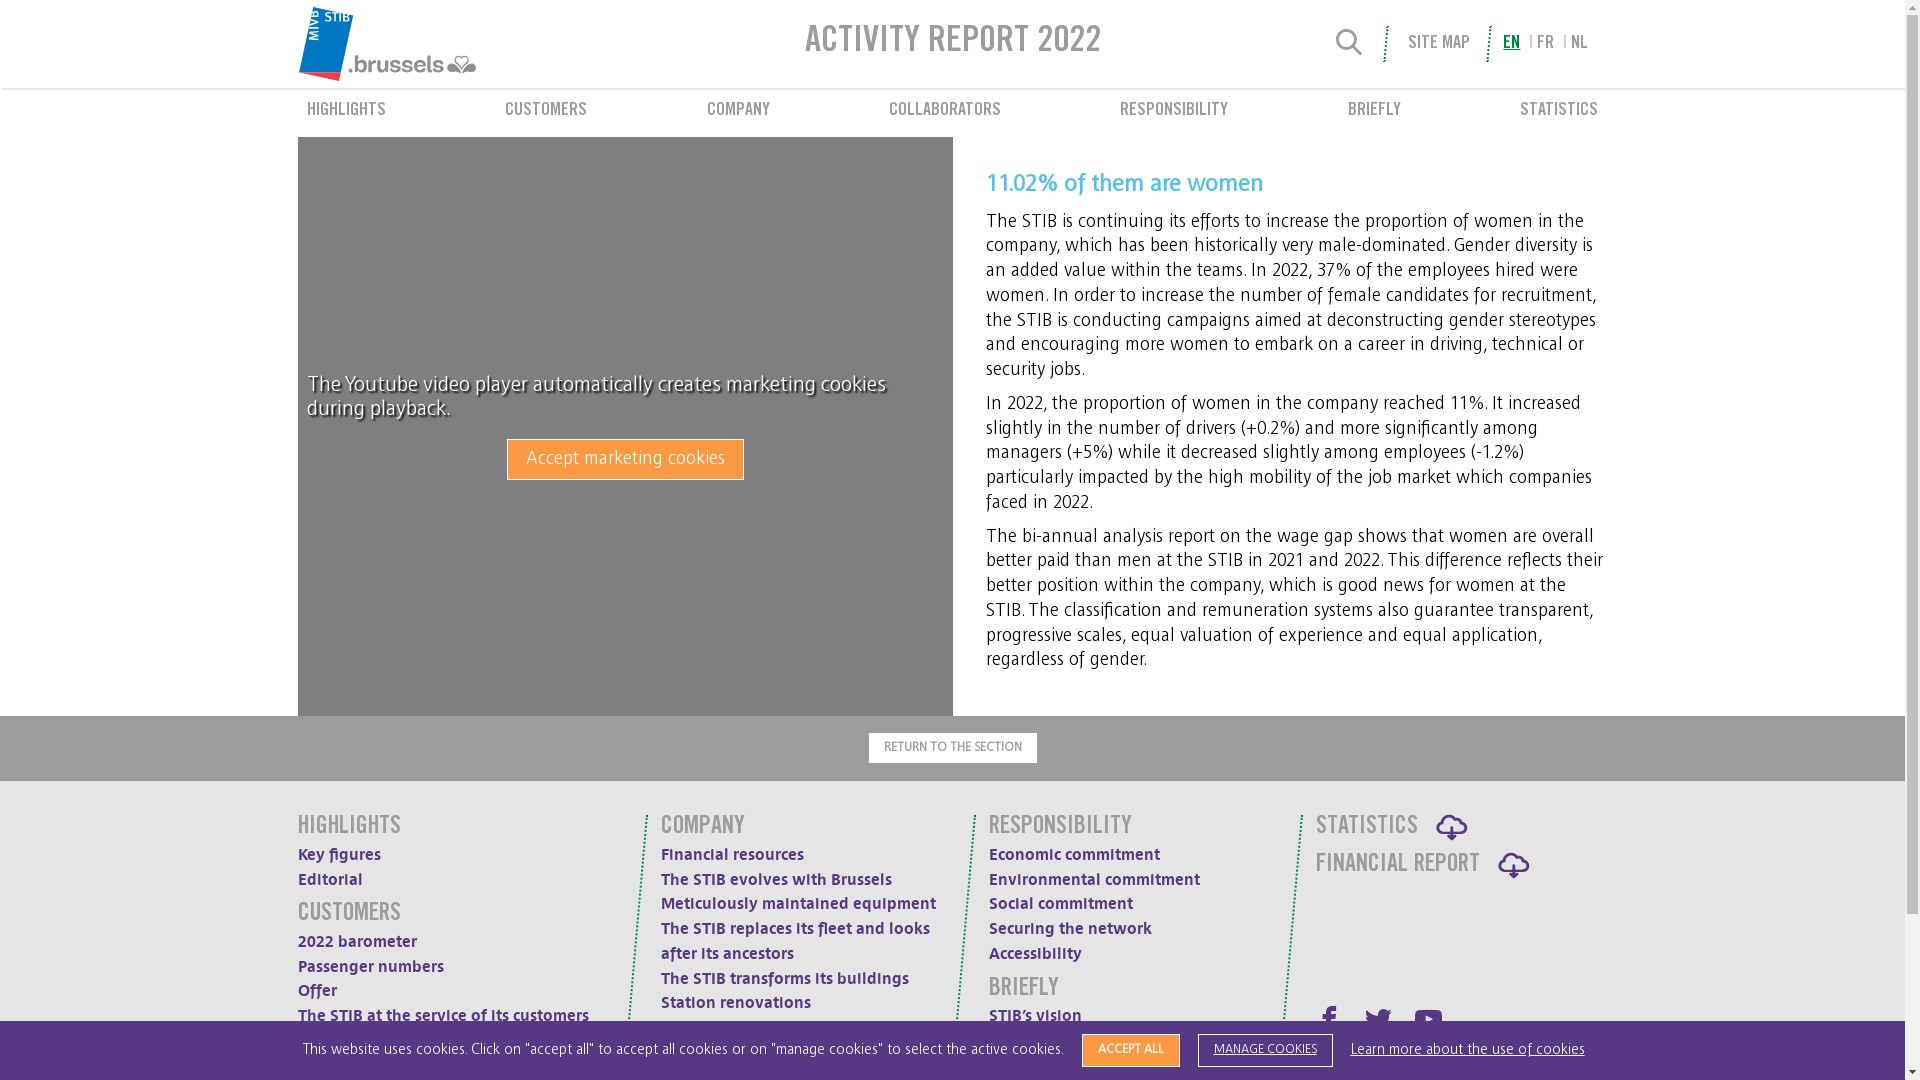 This screenshot has height=1080, width=1920. I want to click on CUSTOMERS, so click(350, 914).